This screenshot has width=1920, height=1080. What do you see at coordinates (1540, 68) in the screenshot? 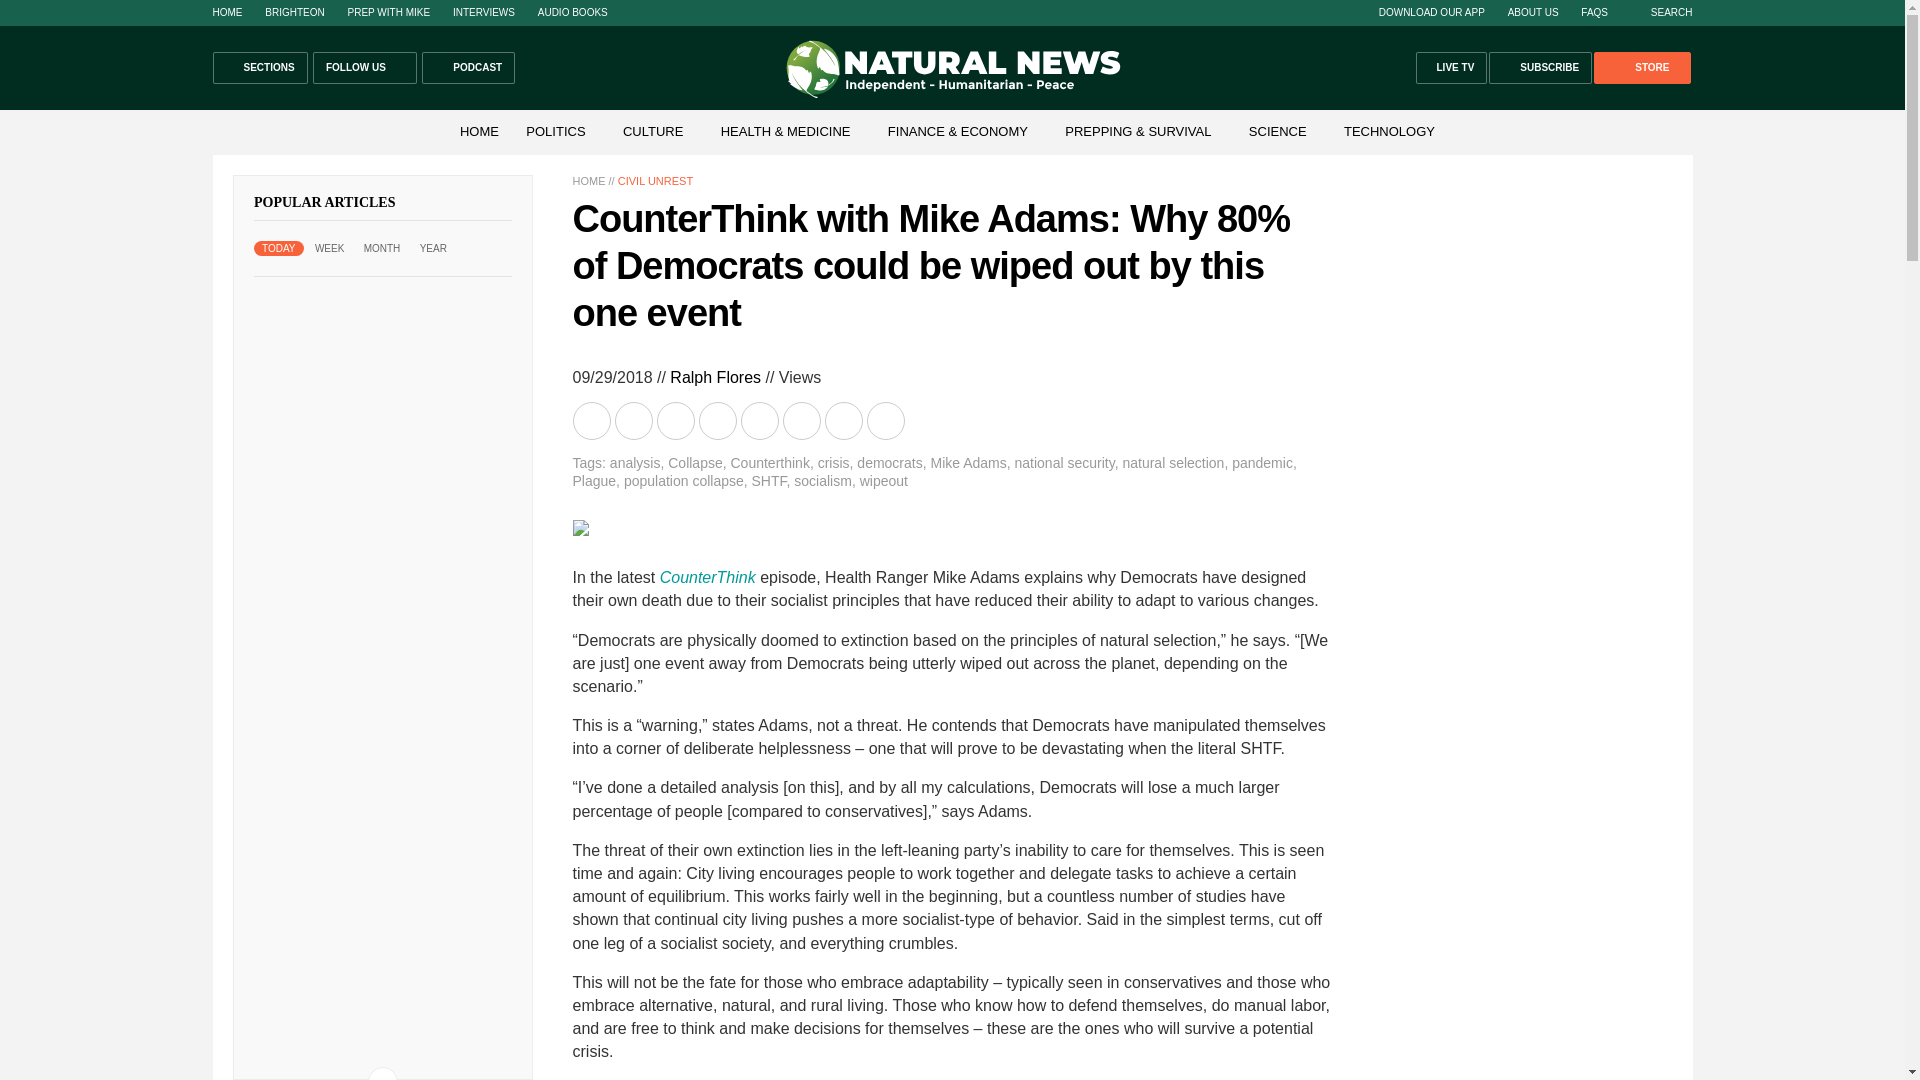
I see `SUBSCRIBE` at bounding box center [1540, 68].